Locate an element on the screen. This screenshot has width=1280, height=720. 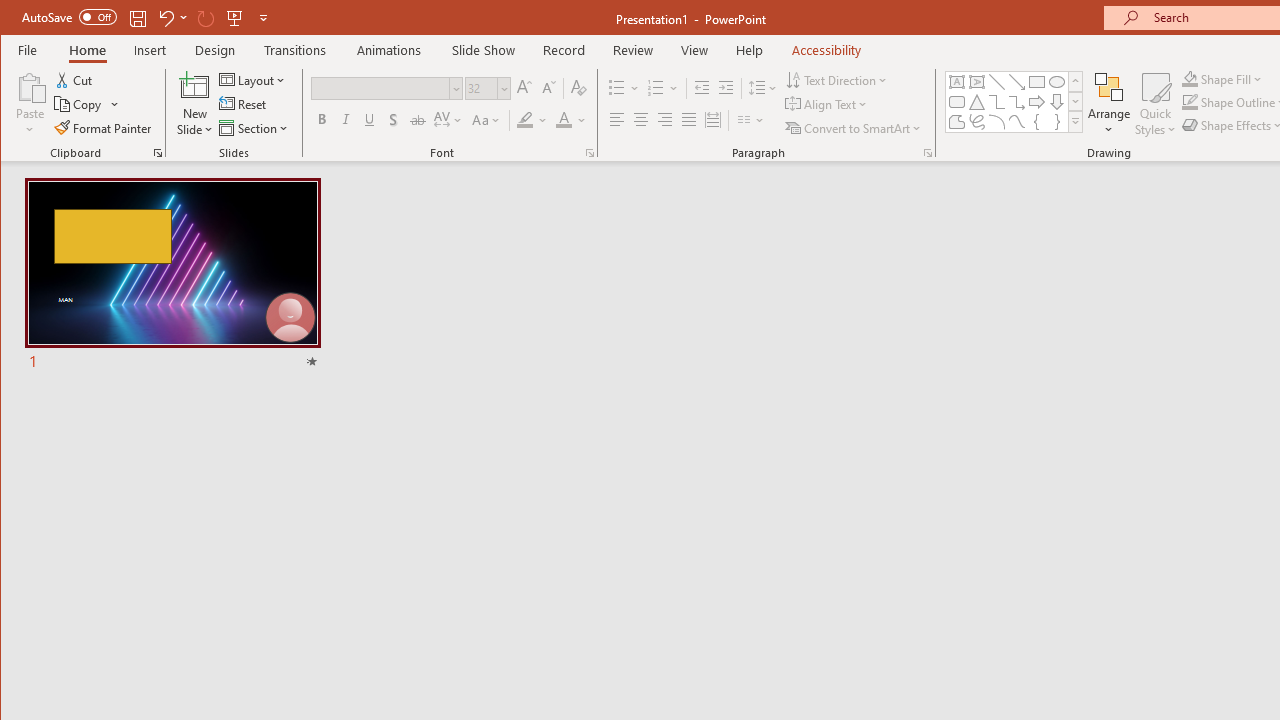
Arrow: Down is located at coordinates (1057, 102).